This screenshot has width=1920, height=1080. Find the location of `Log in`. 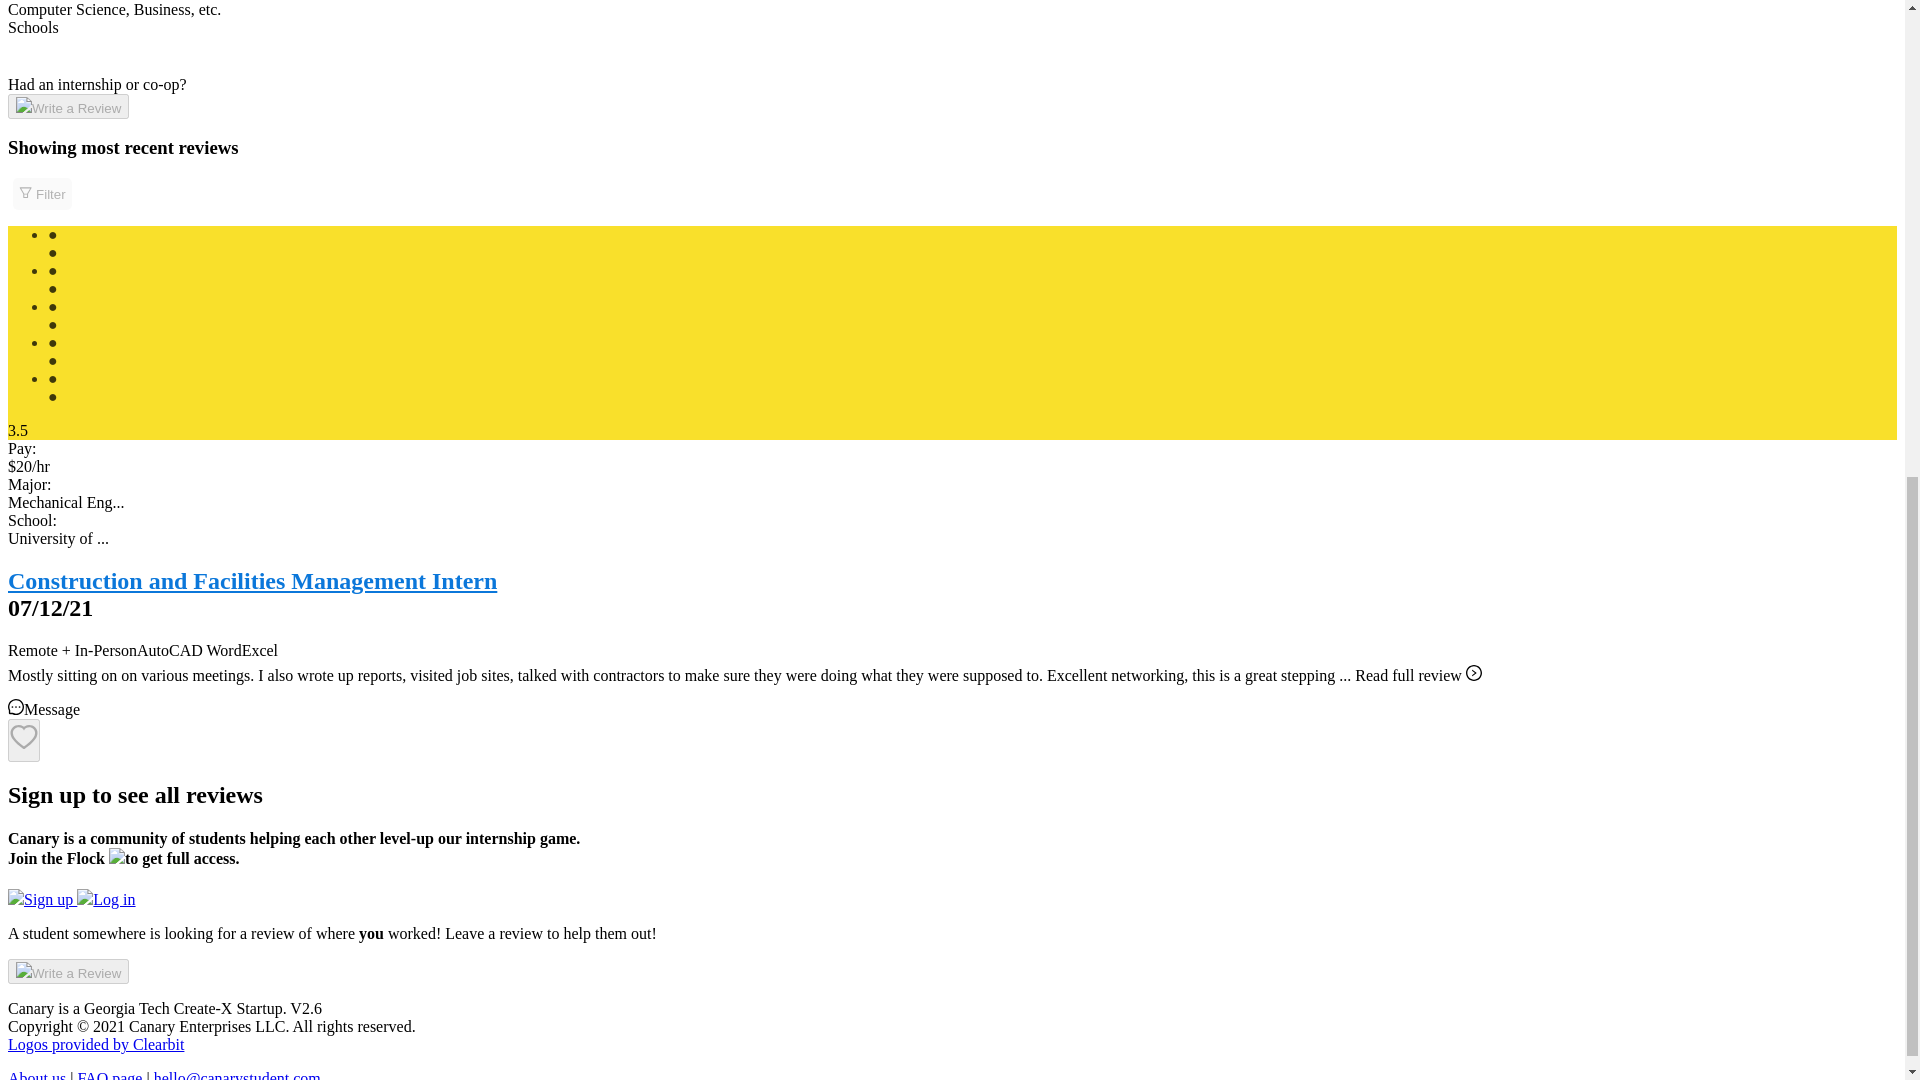

Log in is located at coordinates (105, 900).